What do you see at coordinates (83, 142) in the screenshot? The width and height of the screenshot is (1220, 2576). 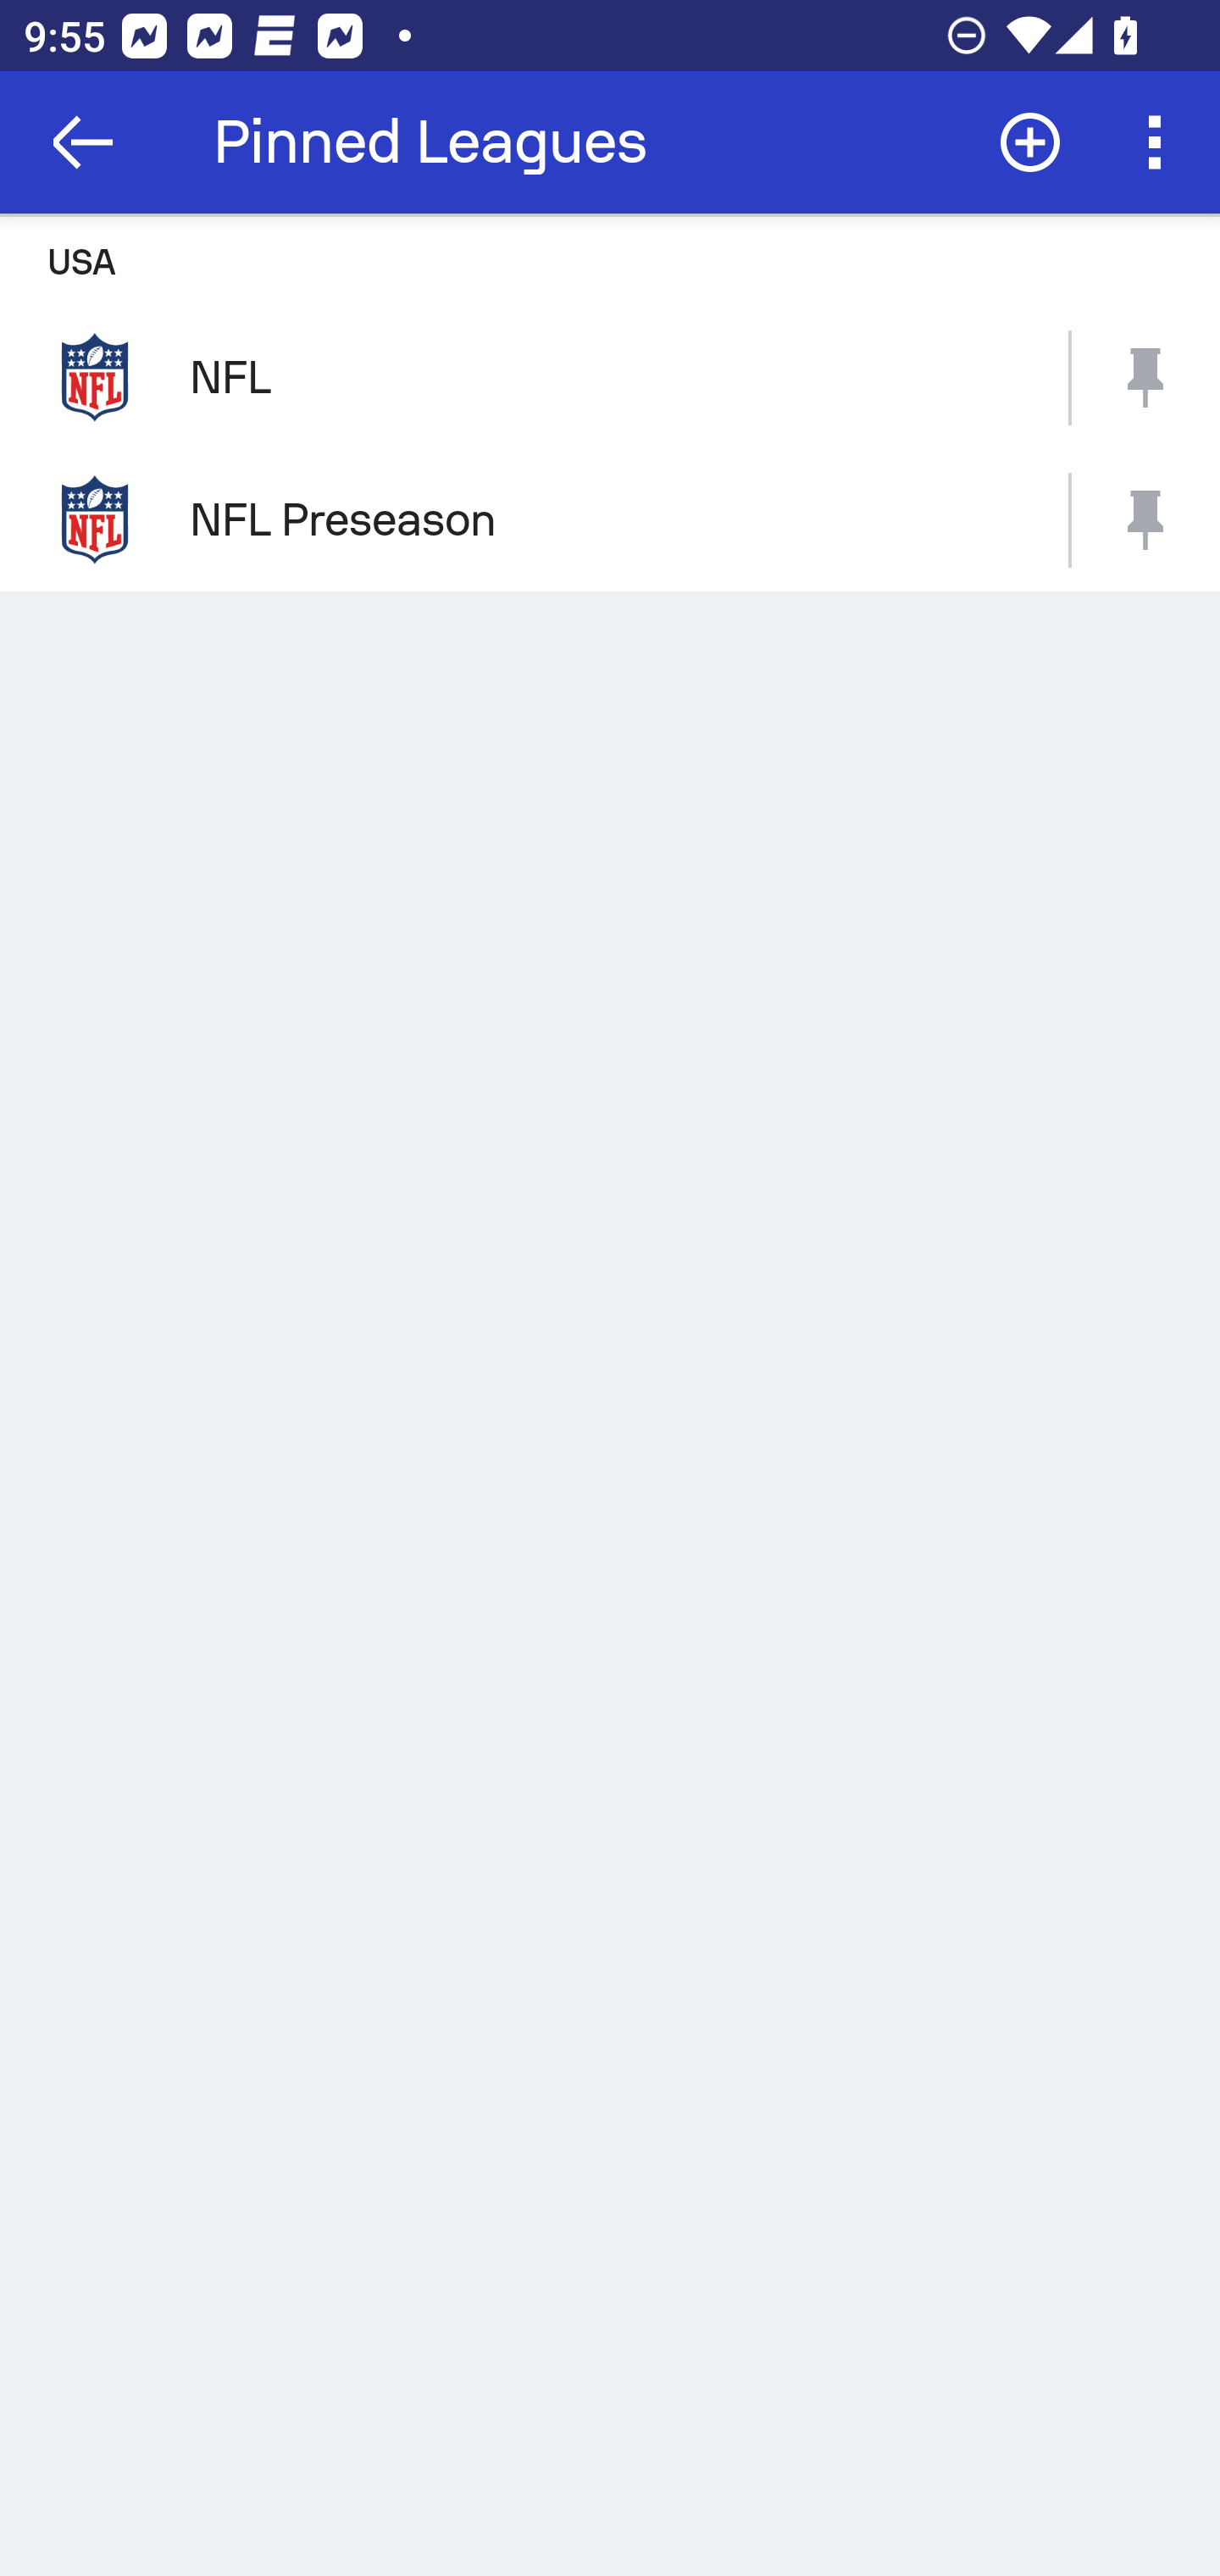 I see `Navigate up` at bounding box center [83, 142].